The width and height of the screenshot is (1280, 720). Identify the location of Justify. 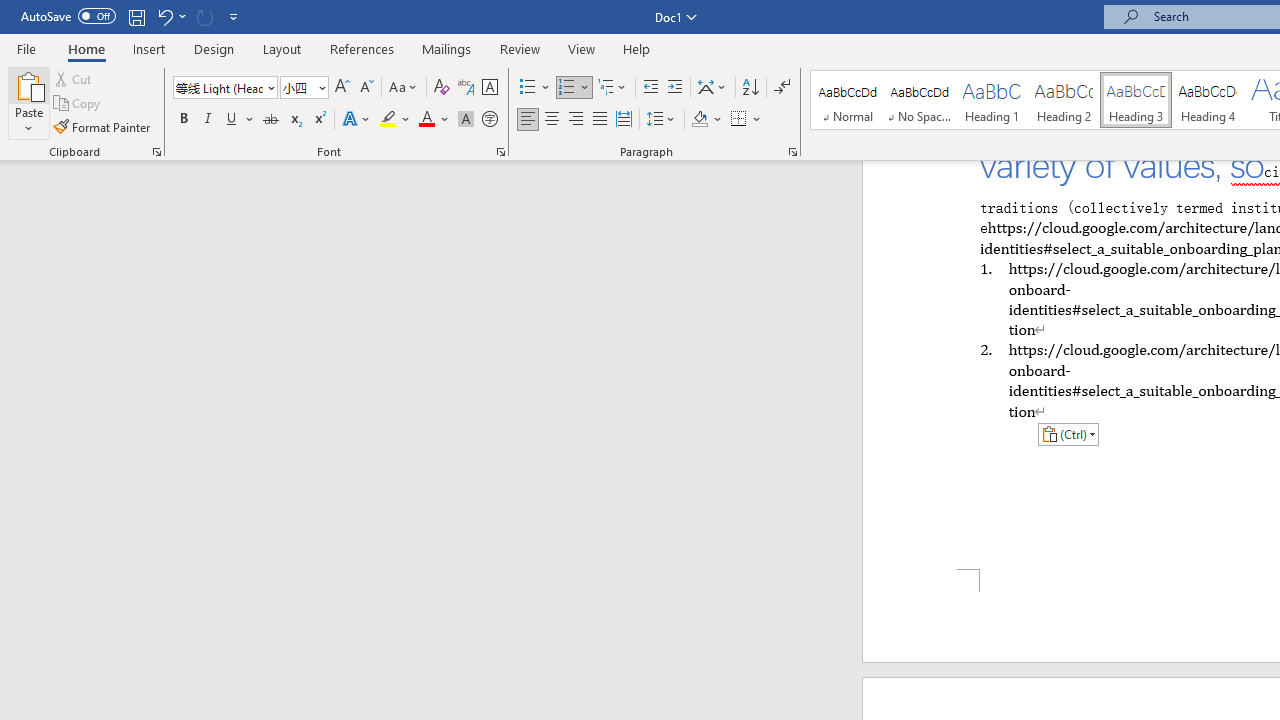
(599, 120).